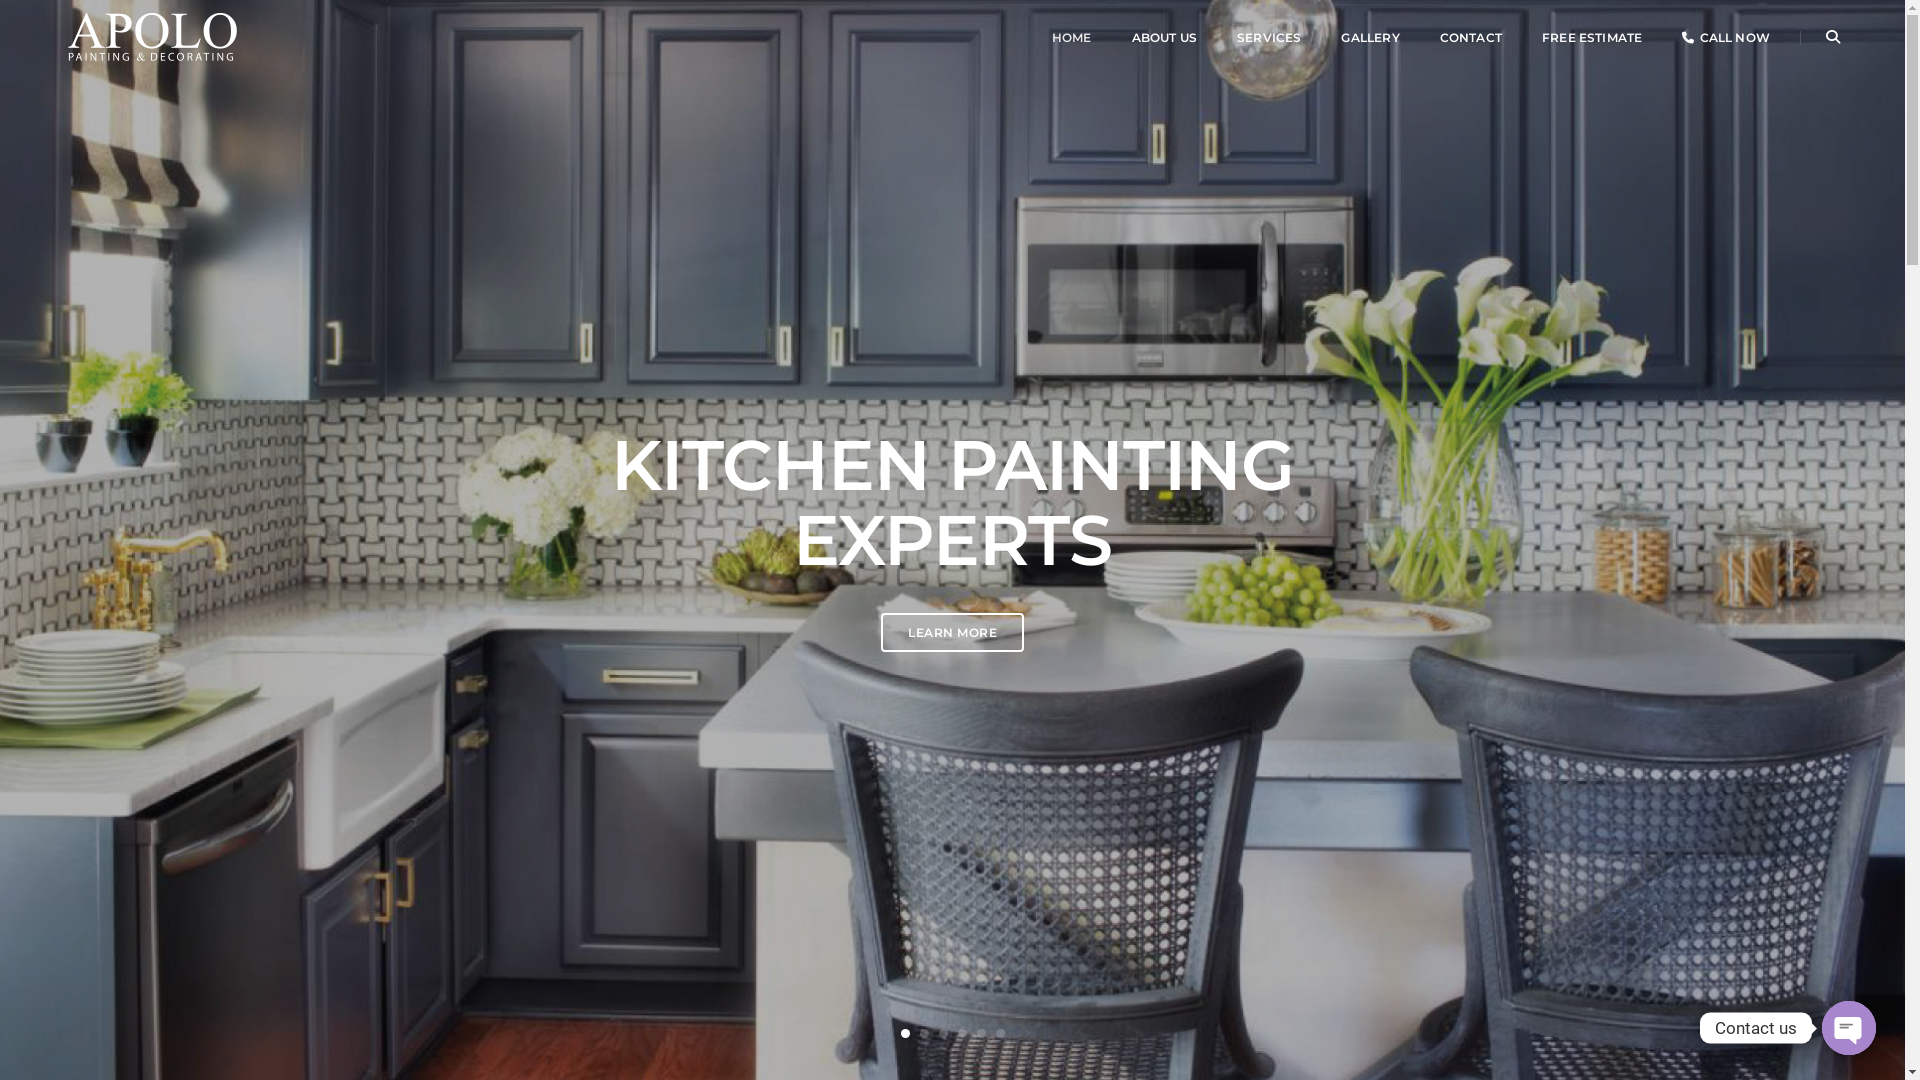  Describe the element at coordinates (1471, 38) in the screenshot. I see `CONTACT` at that location.